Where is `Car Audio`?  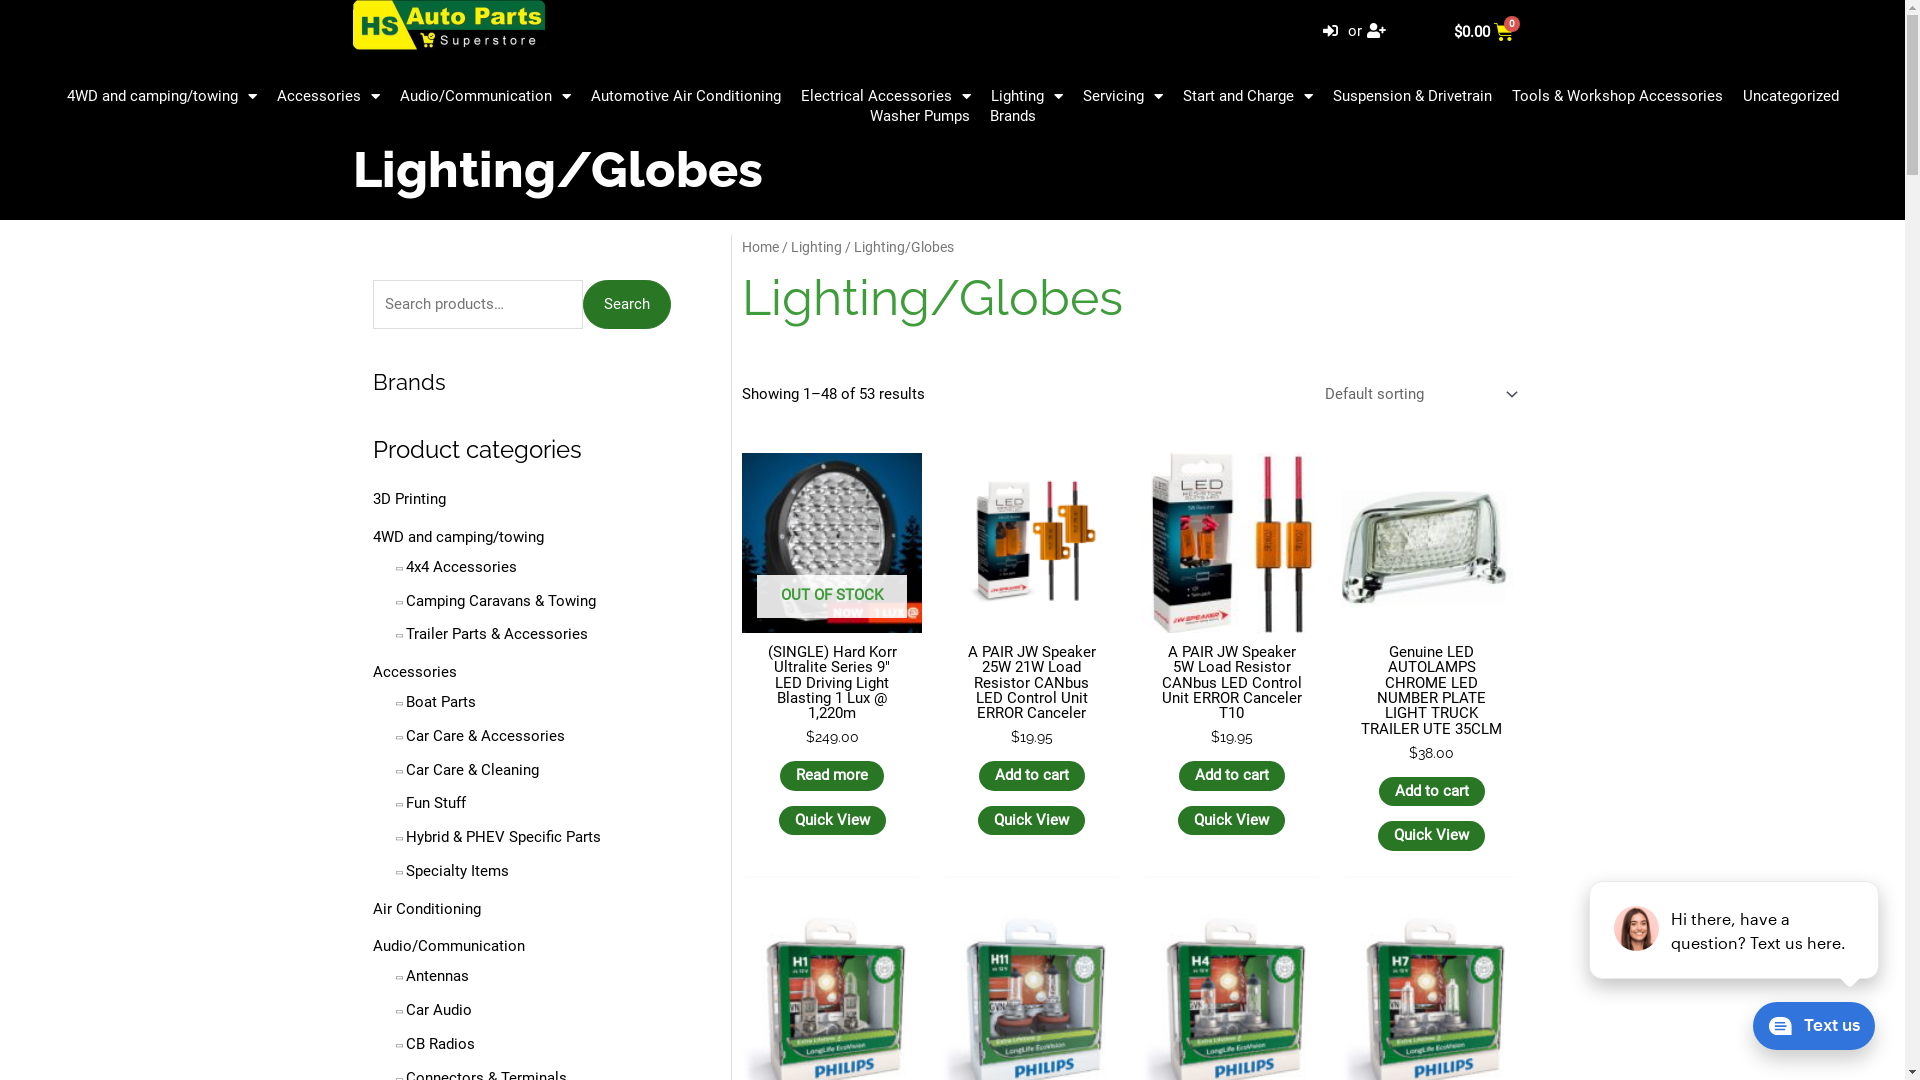 Car Audio is located at coordinates (439, 1010).